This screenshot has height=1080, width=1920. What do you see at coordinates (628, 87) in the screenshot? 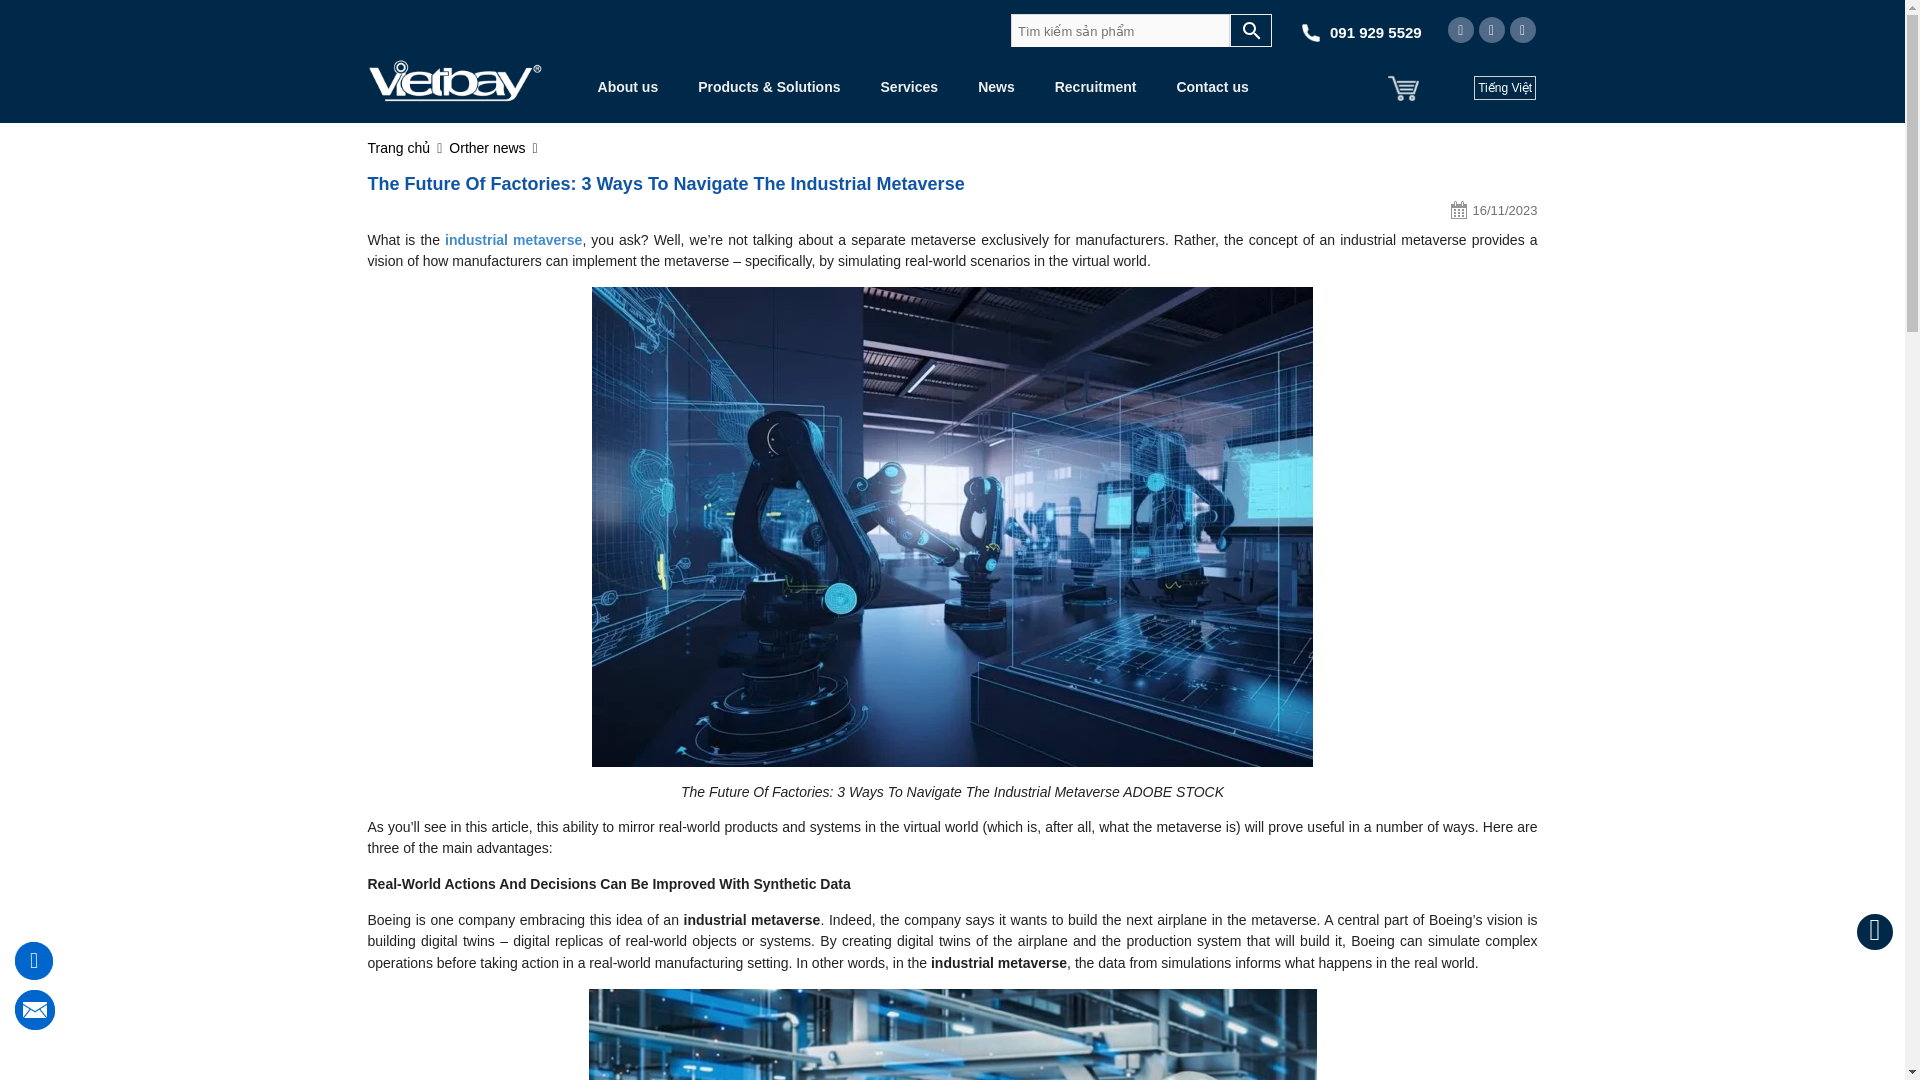
I see `About us` at bounding box center [628, 87].